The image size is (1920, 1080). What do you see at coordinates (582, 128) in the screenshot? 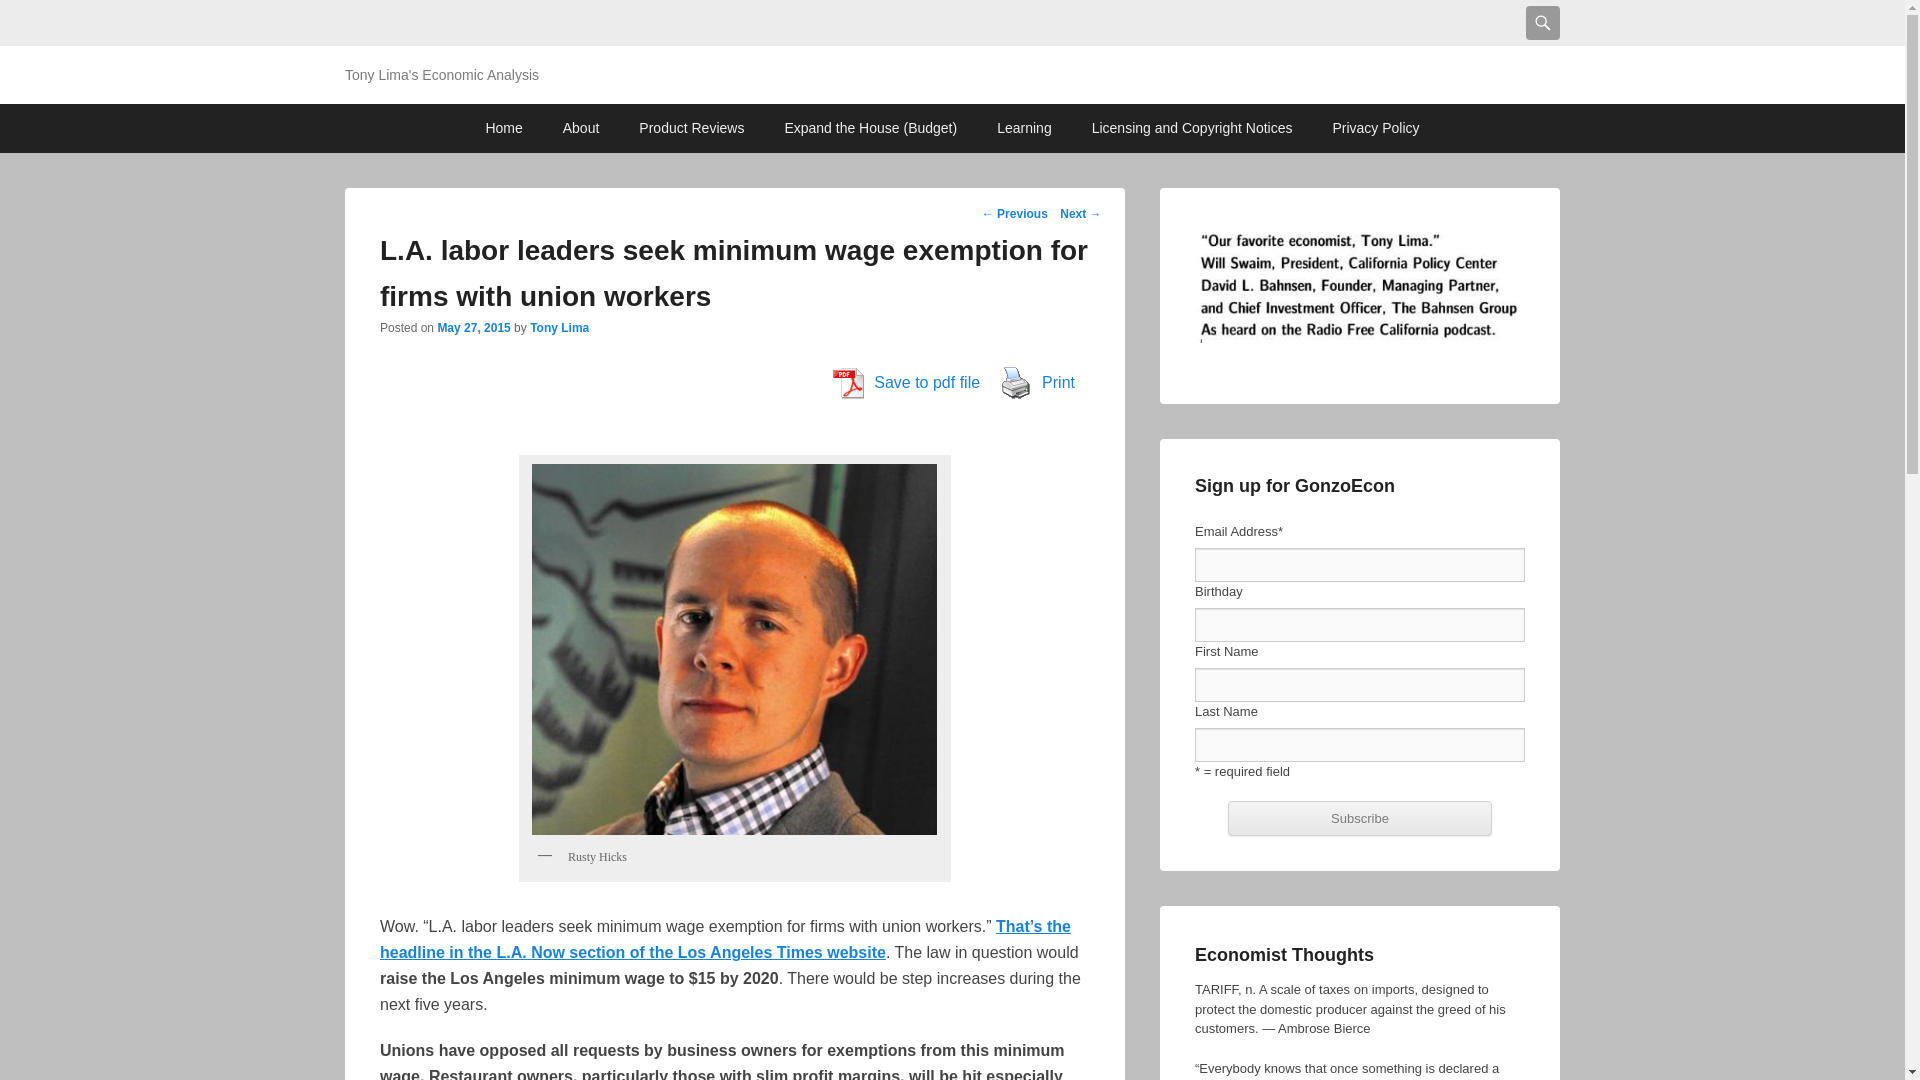
I see `About` at bounding box center [582, 128].